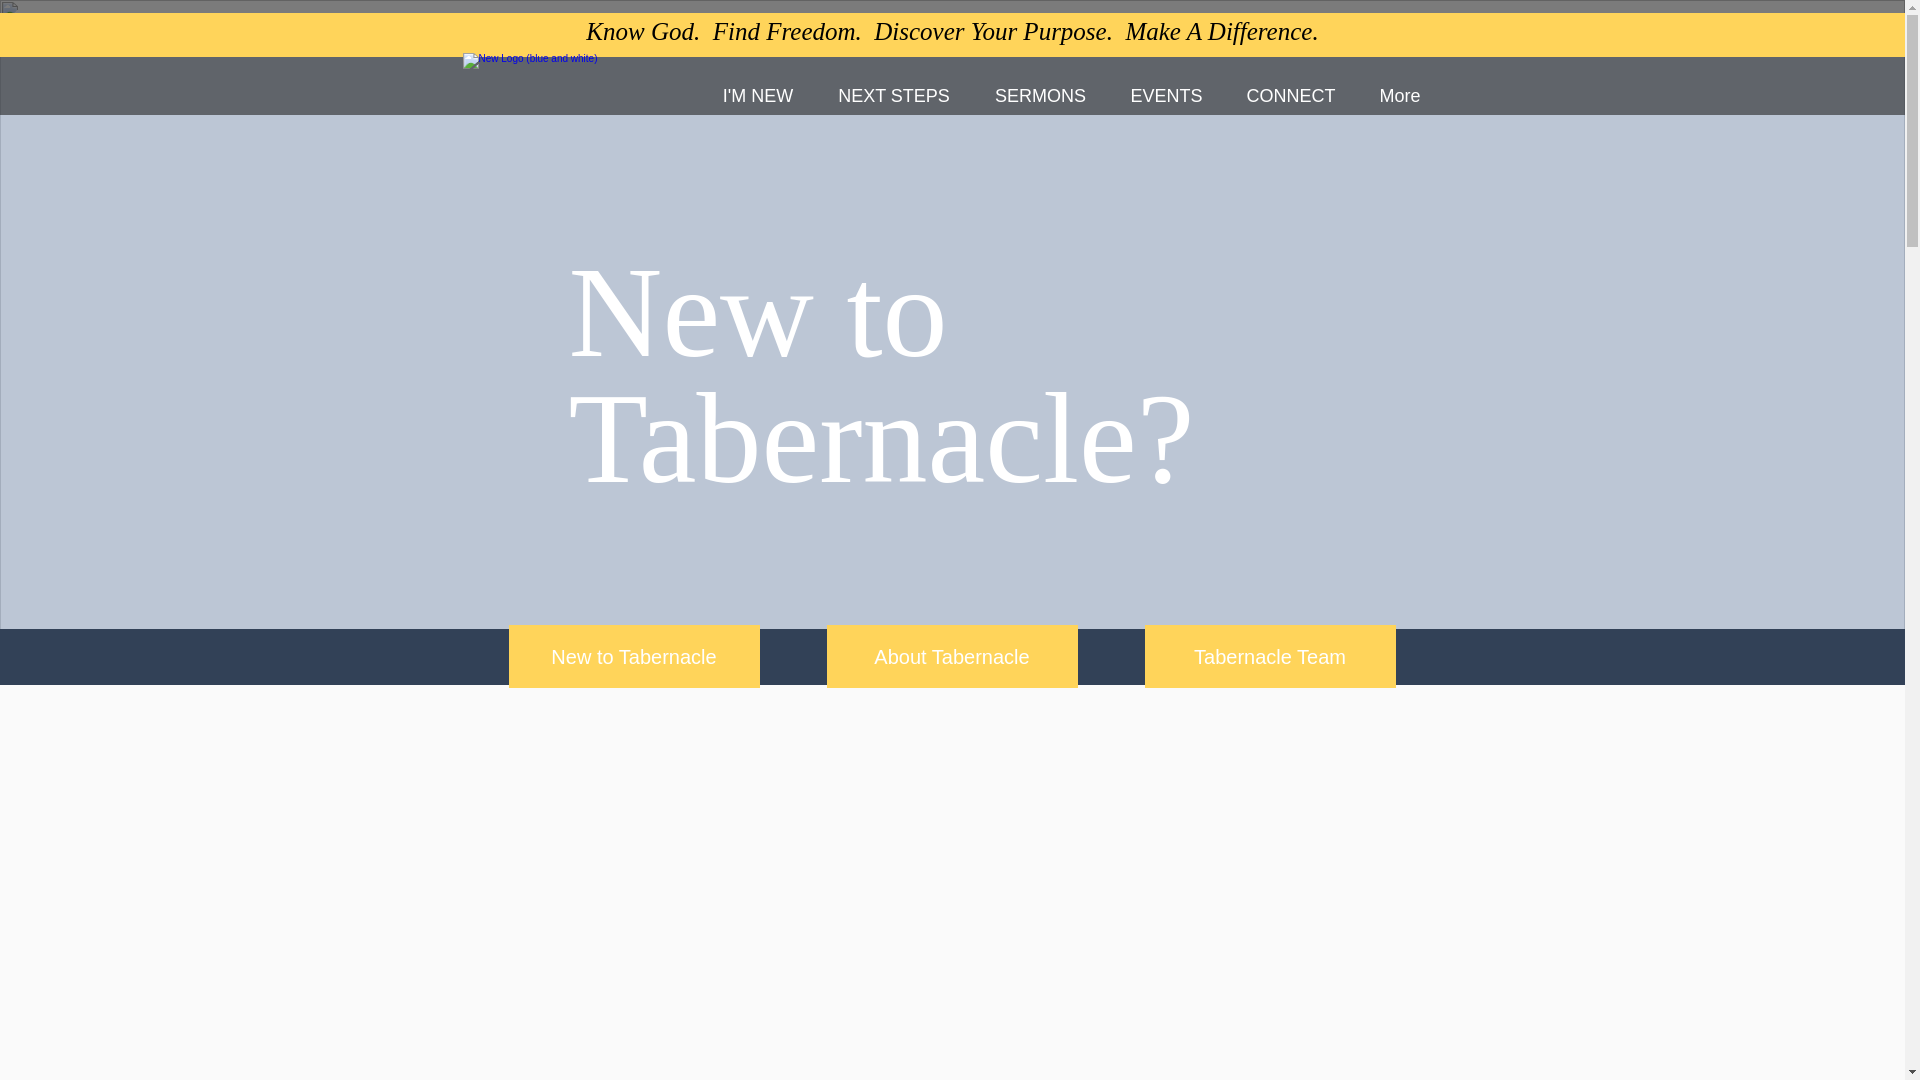 This screenshot has width=1920, height=1080. I want to click on EVENTS, so click(1166, 96).